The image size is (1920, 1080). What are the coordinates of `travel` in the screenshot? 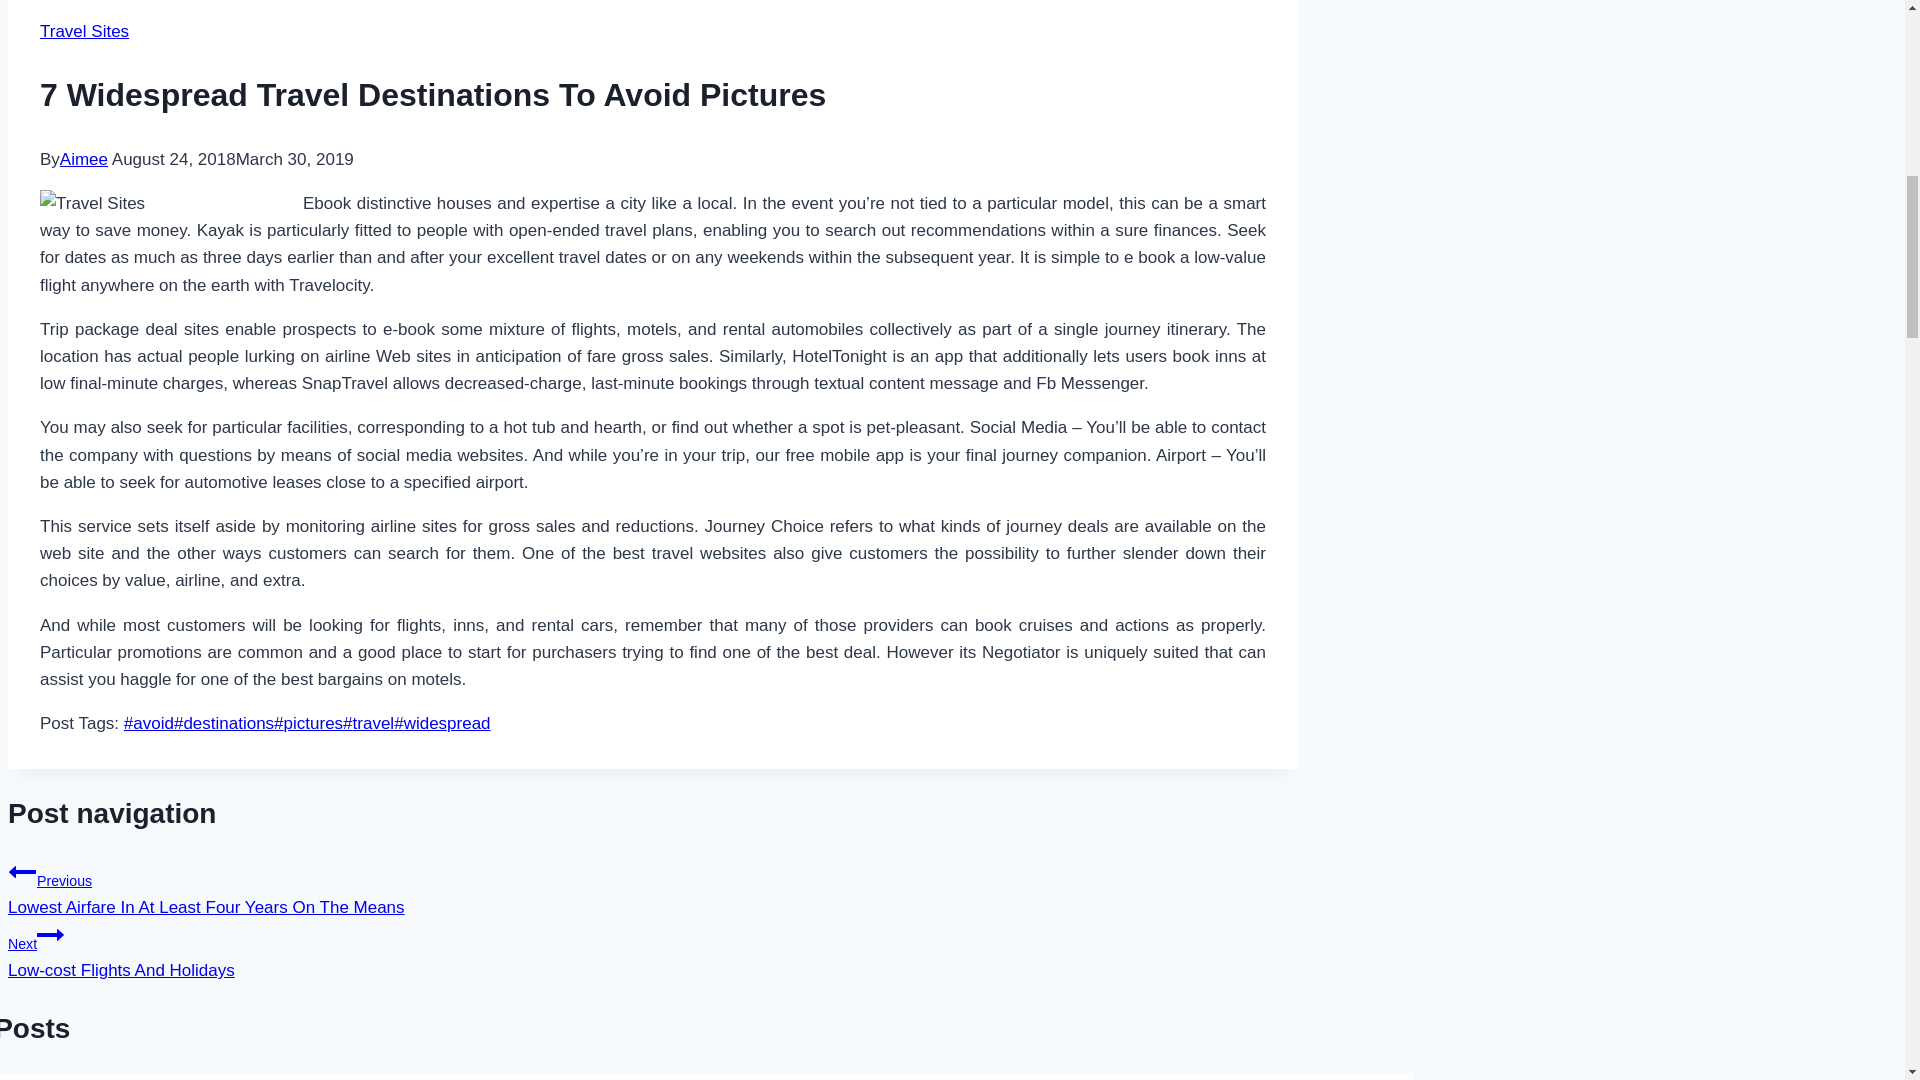 It's located at (368, 723).